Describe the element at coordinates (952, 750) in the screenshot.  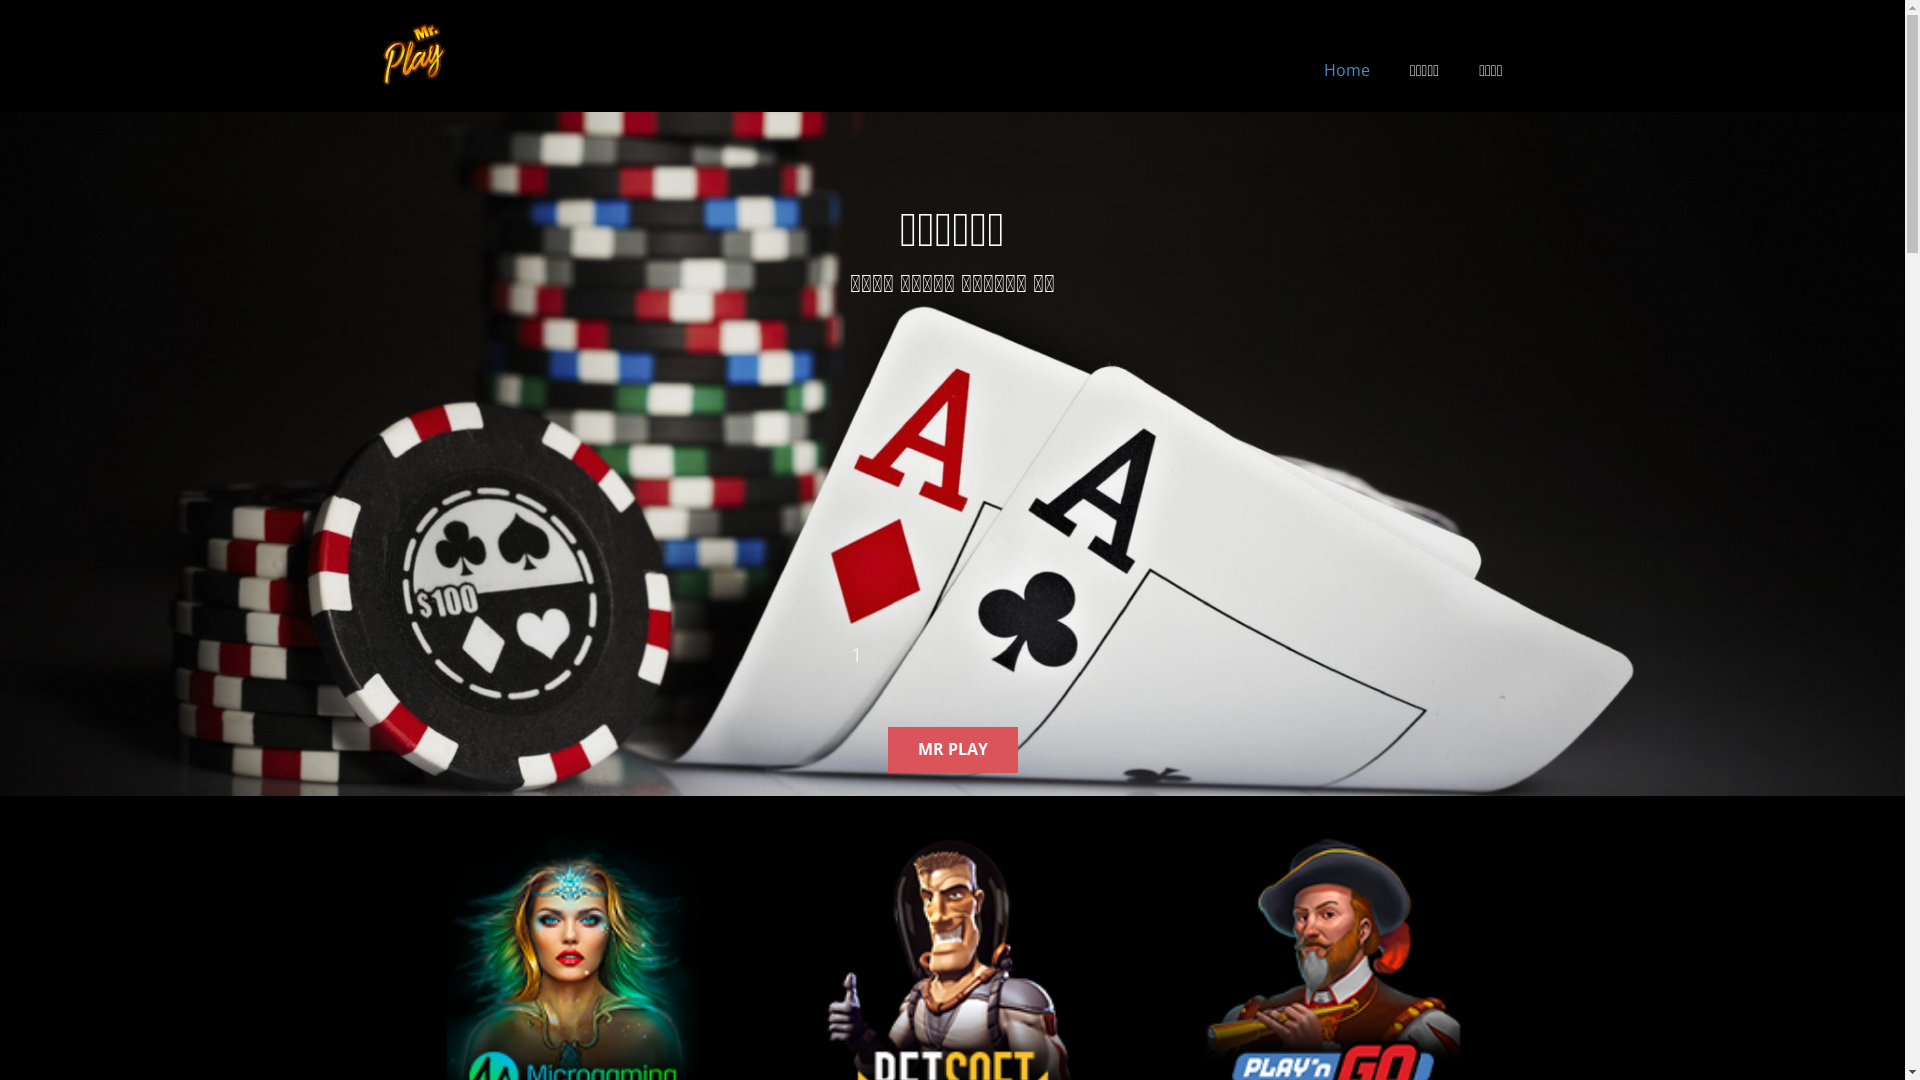
I see `MR PLAY` at that location.